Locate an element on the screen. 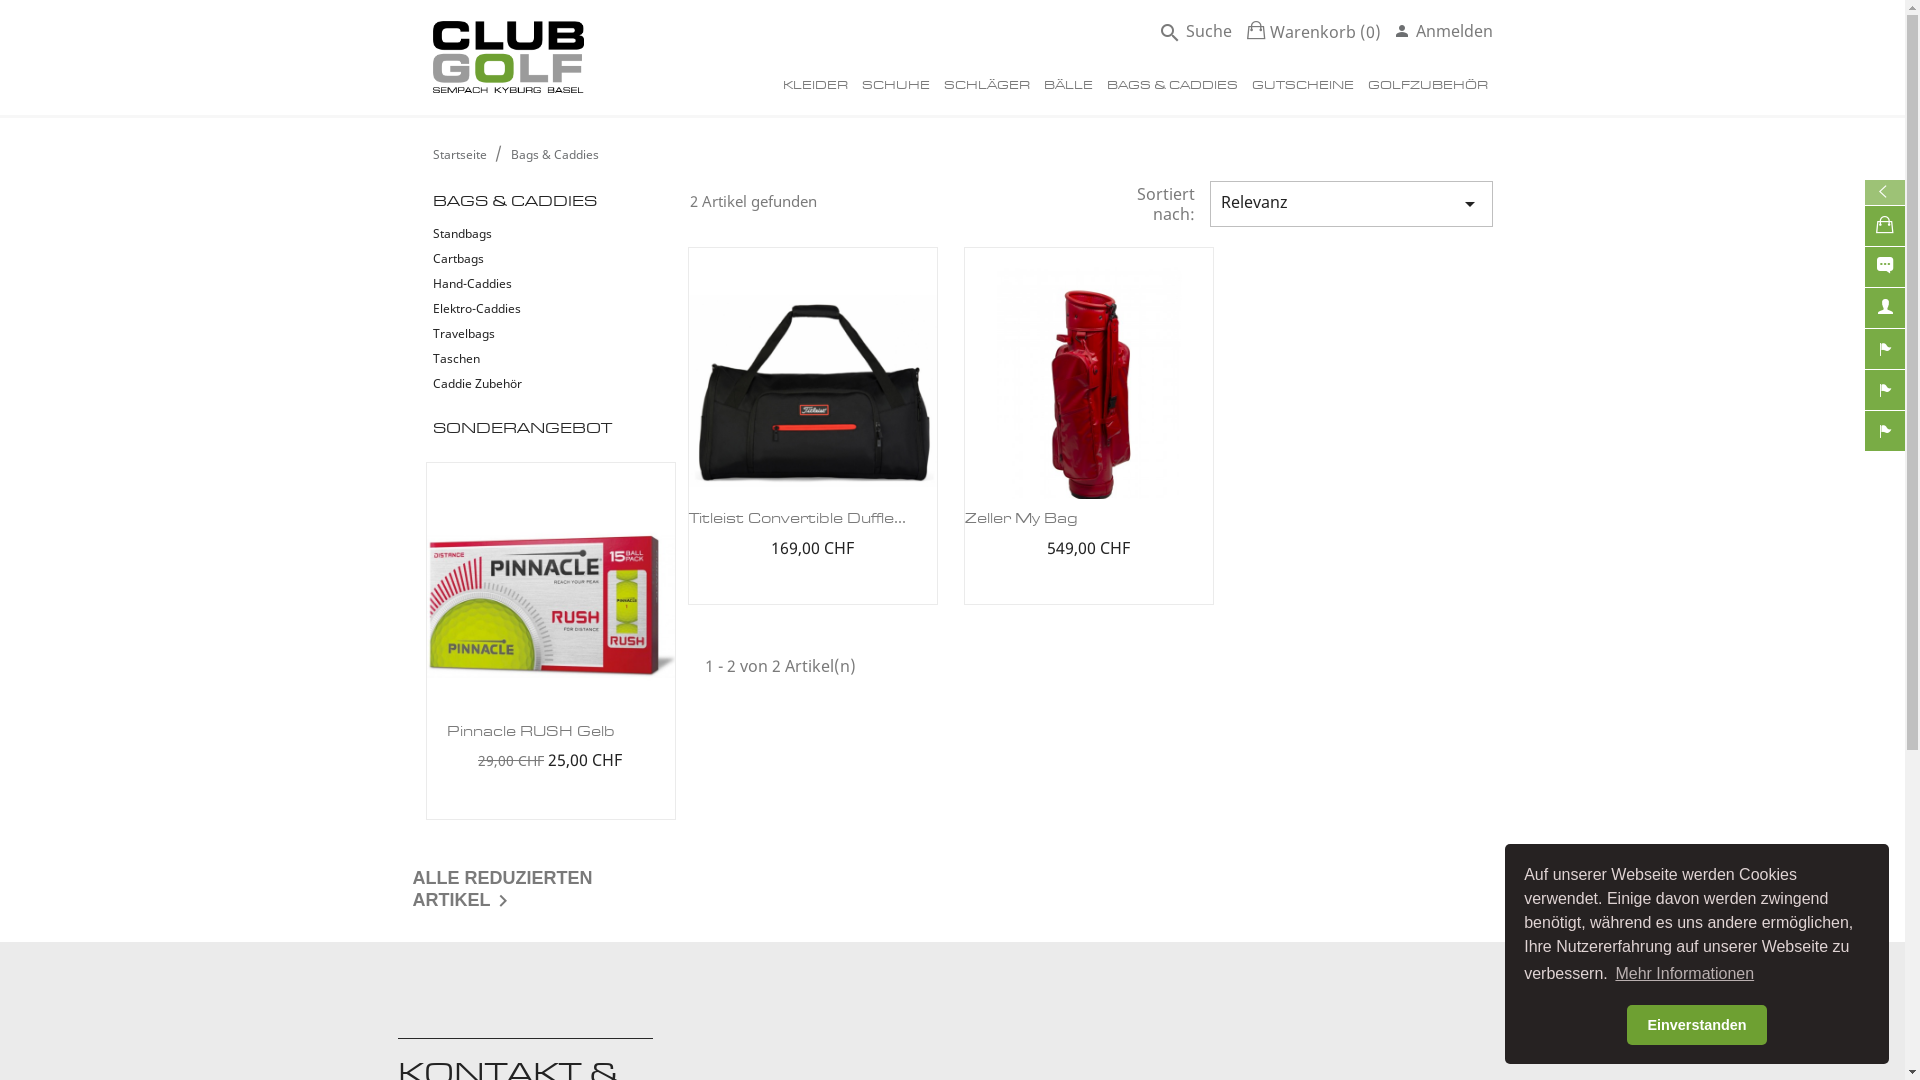  Cartbags is located at coordinates (536, 260).